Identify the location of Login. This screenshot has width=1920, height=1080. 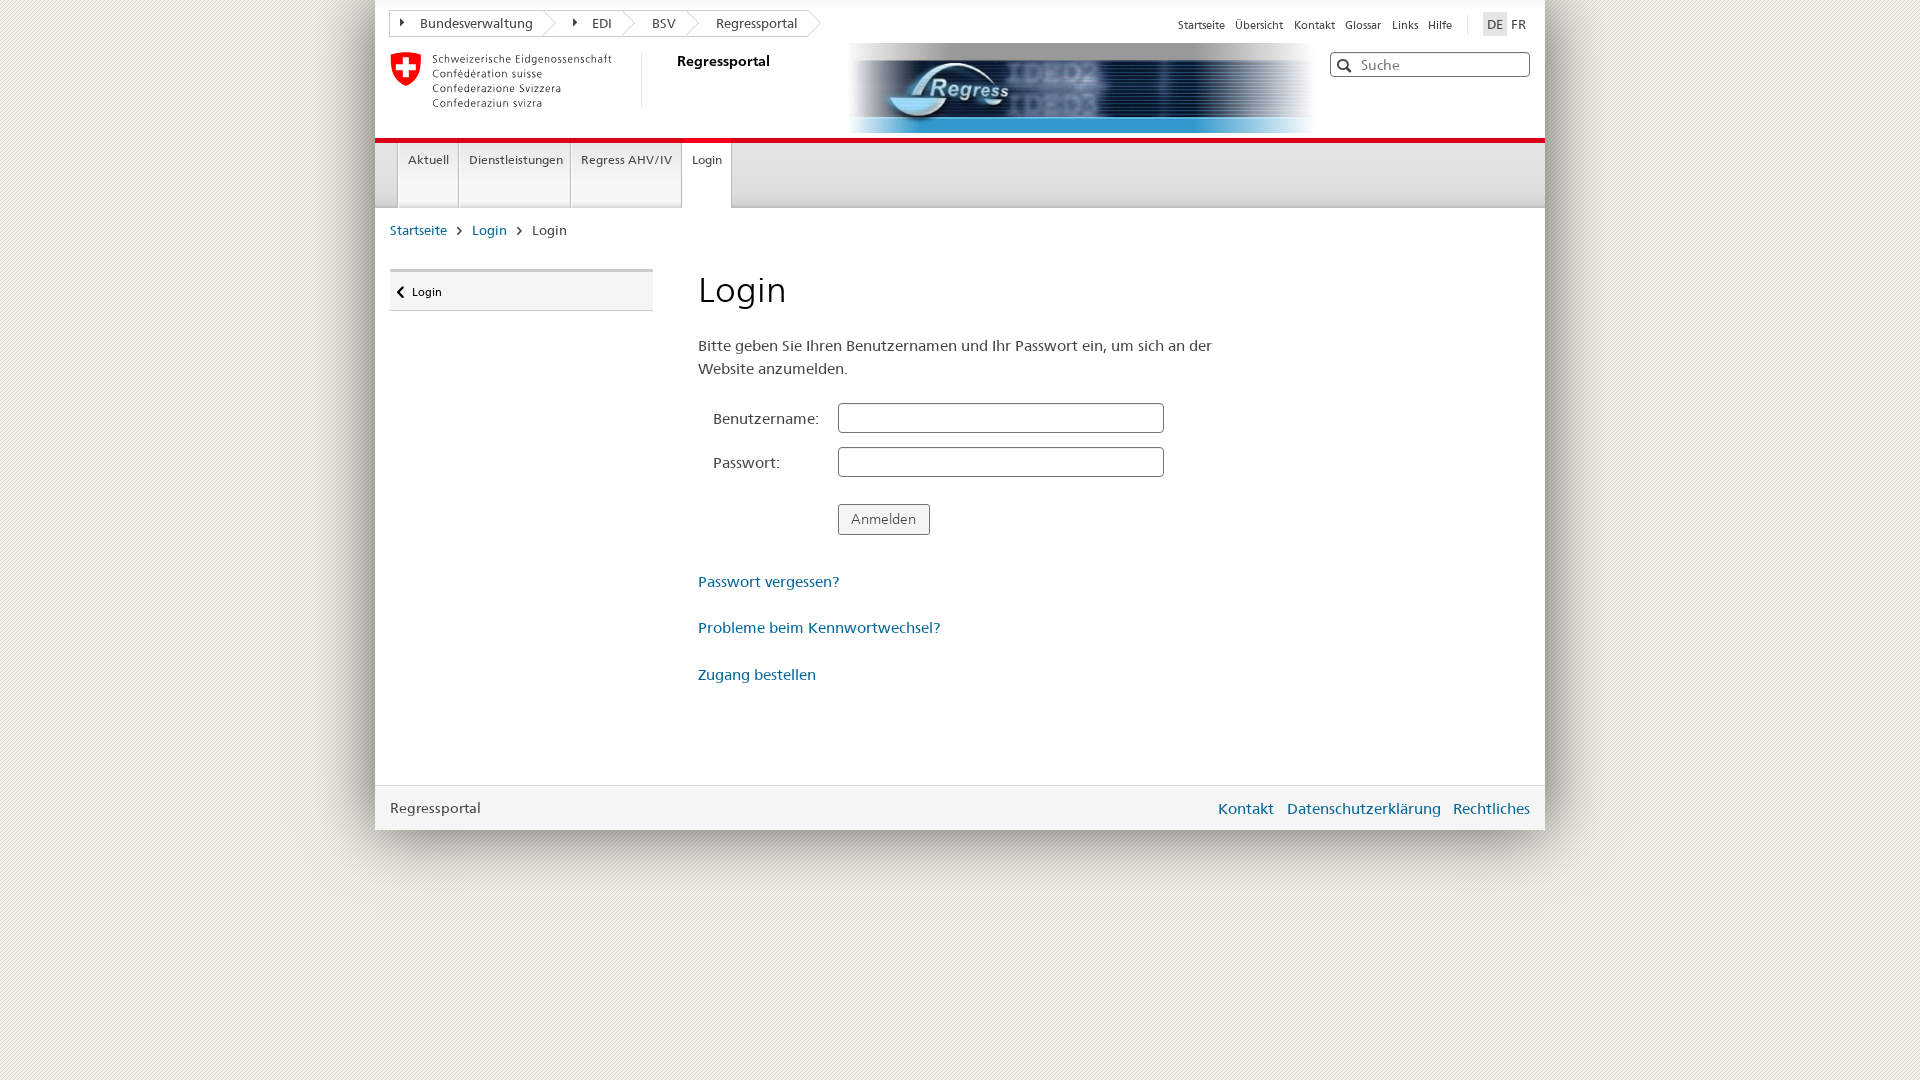
(489, 230).